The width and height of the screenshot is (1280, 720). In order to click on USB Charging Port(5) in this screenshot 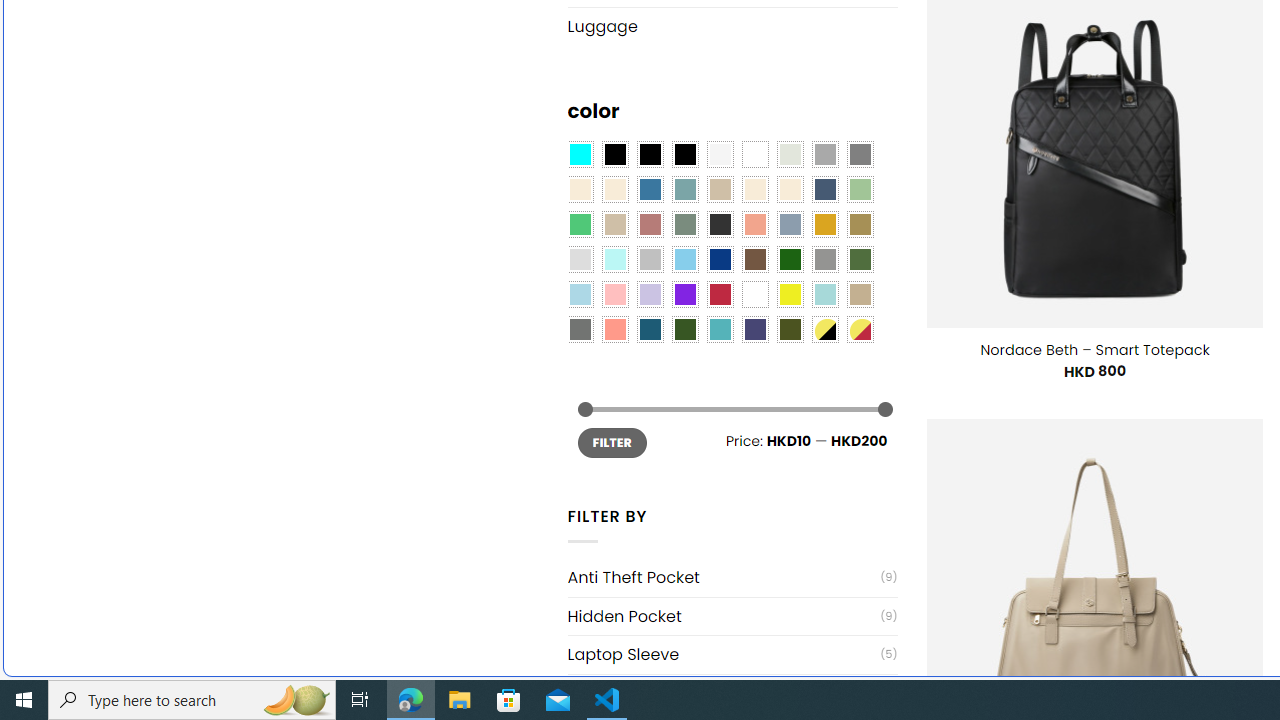, I will do `click(732, 692)`.